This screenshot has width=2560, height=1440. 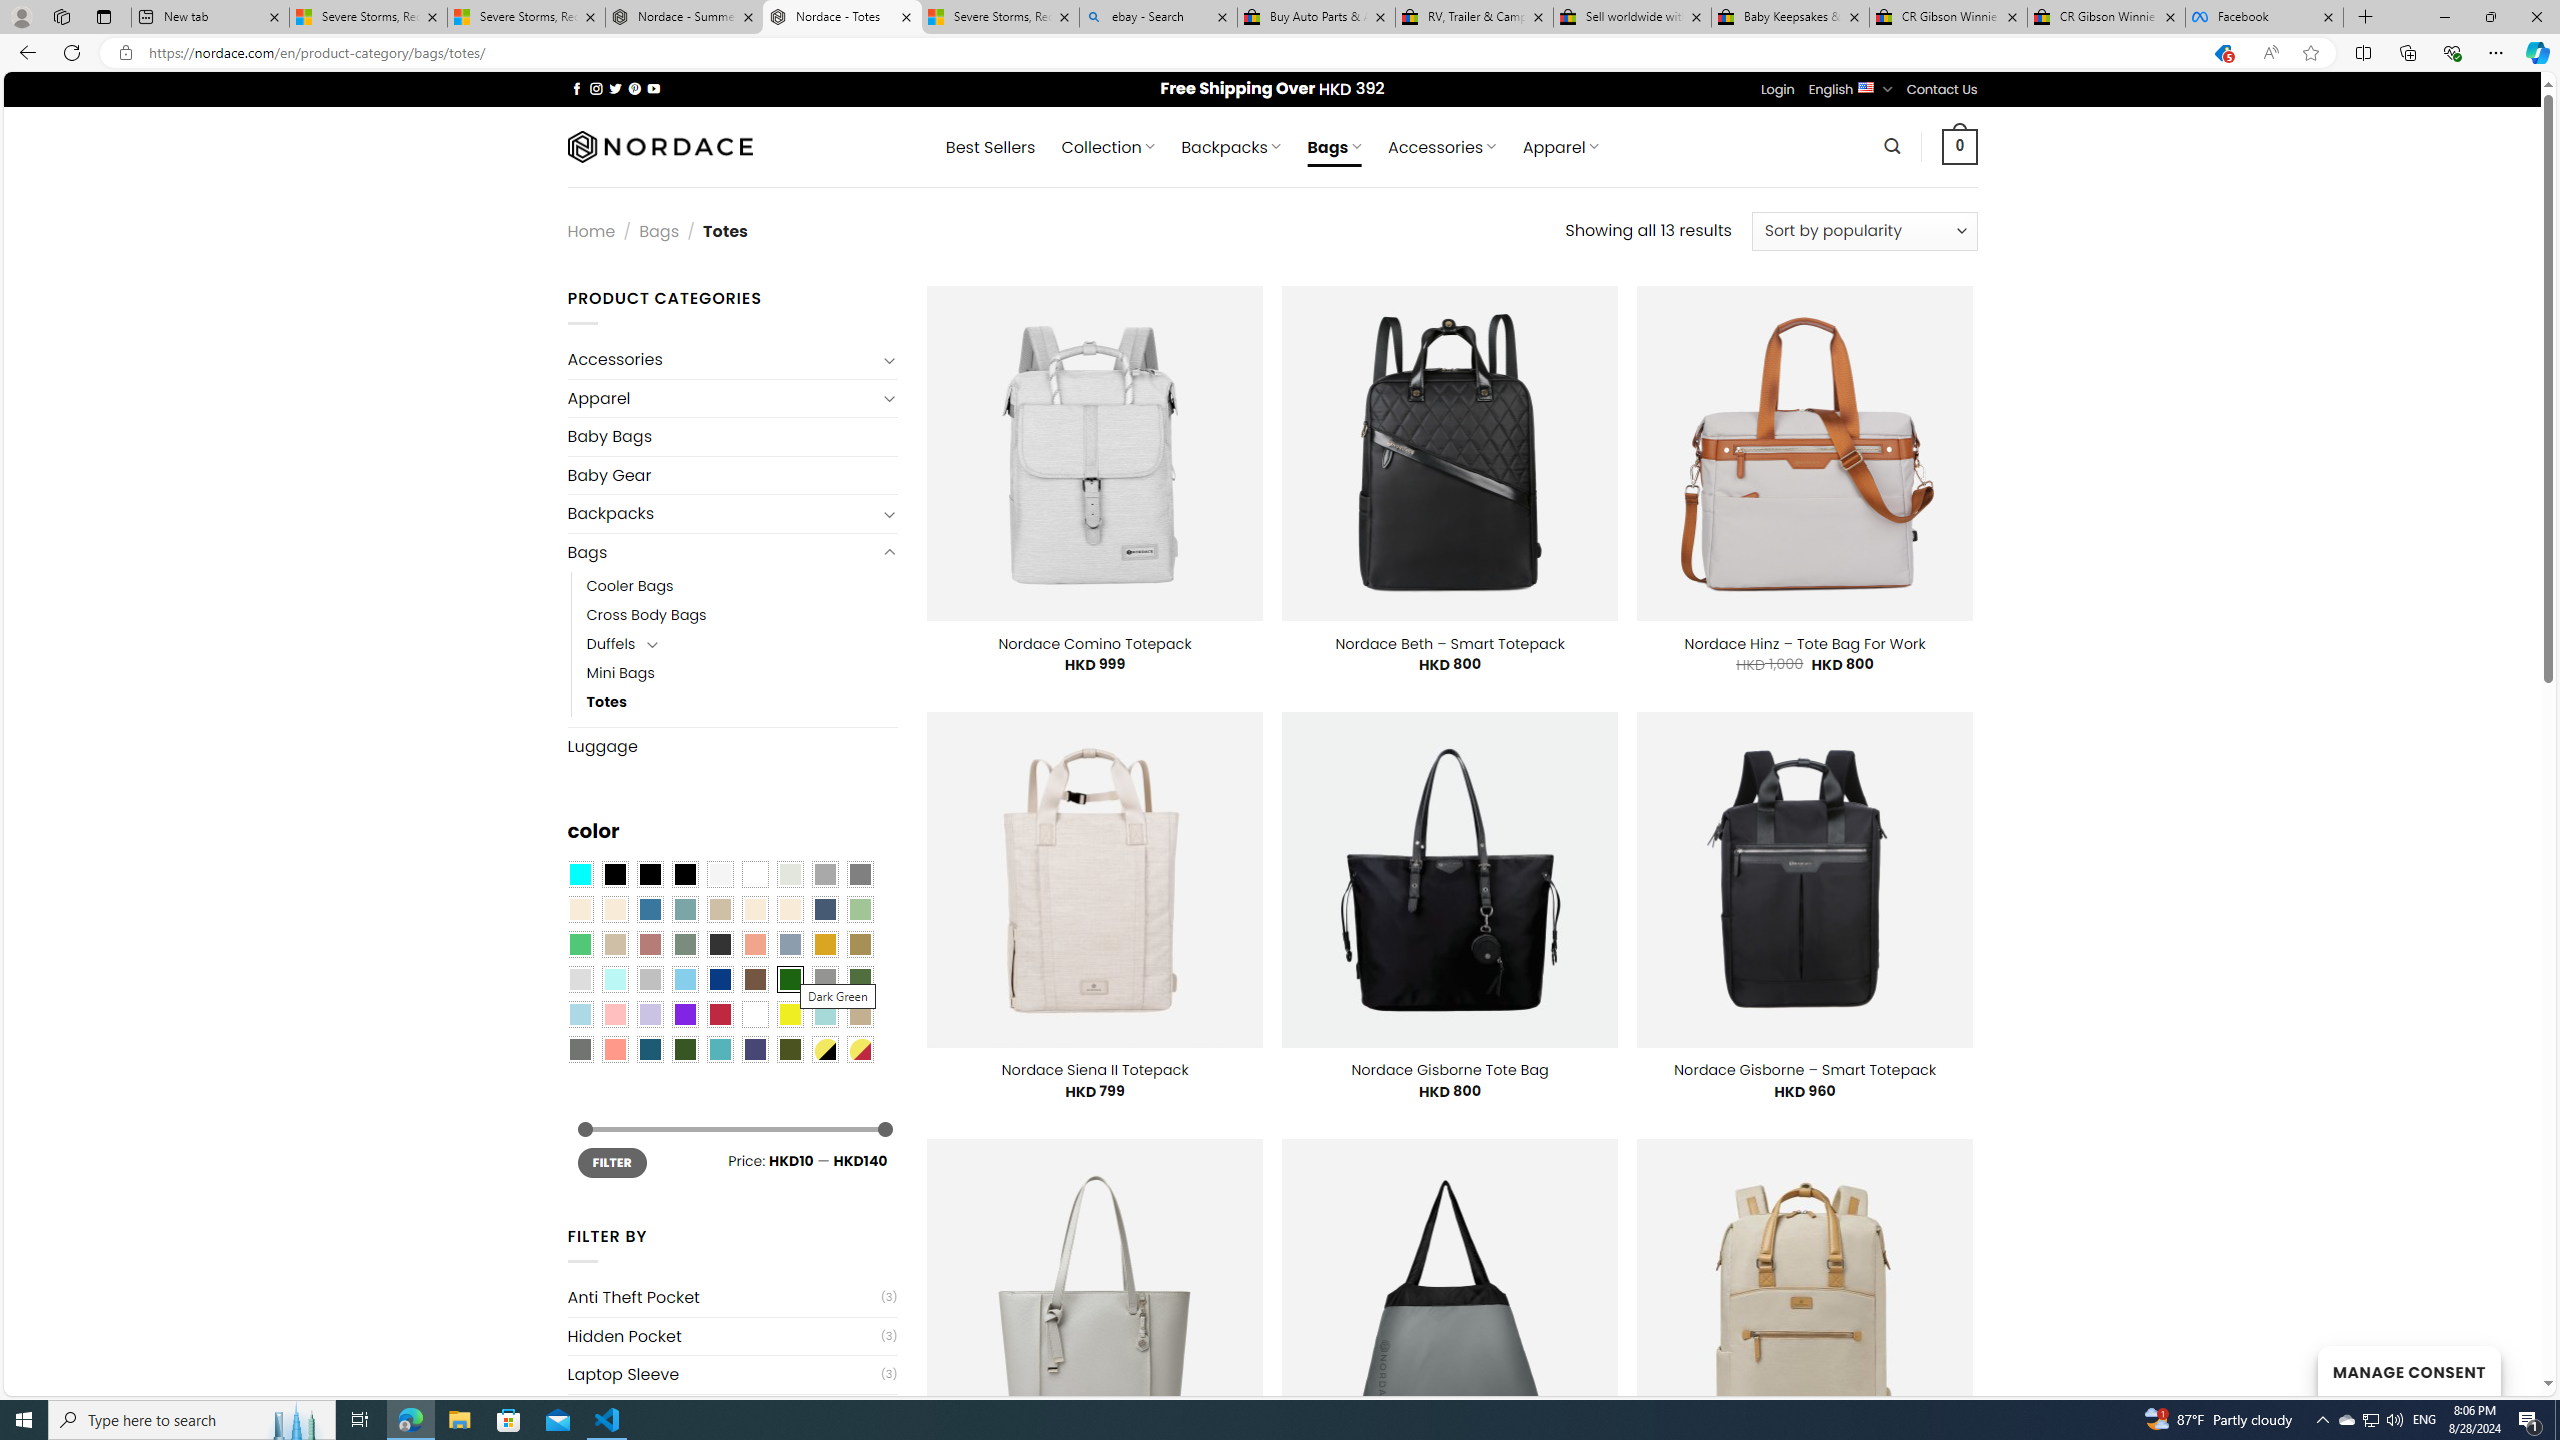 I want to click on Mini Bags, so click(x=742, y=673).